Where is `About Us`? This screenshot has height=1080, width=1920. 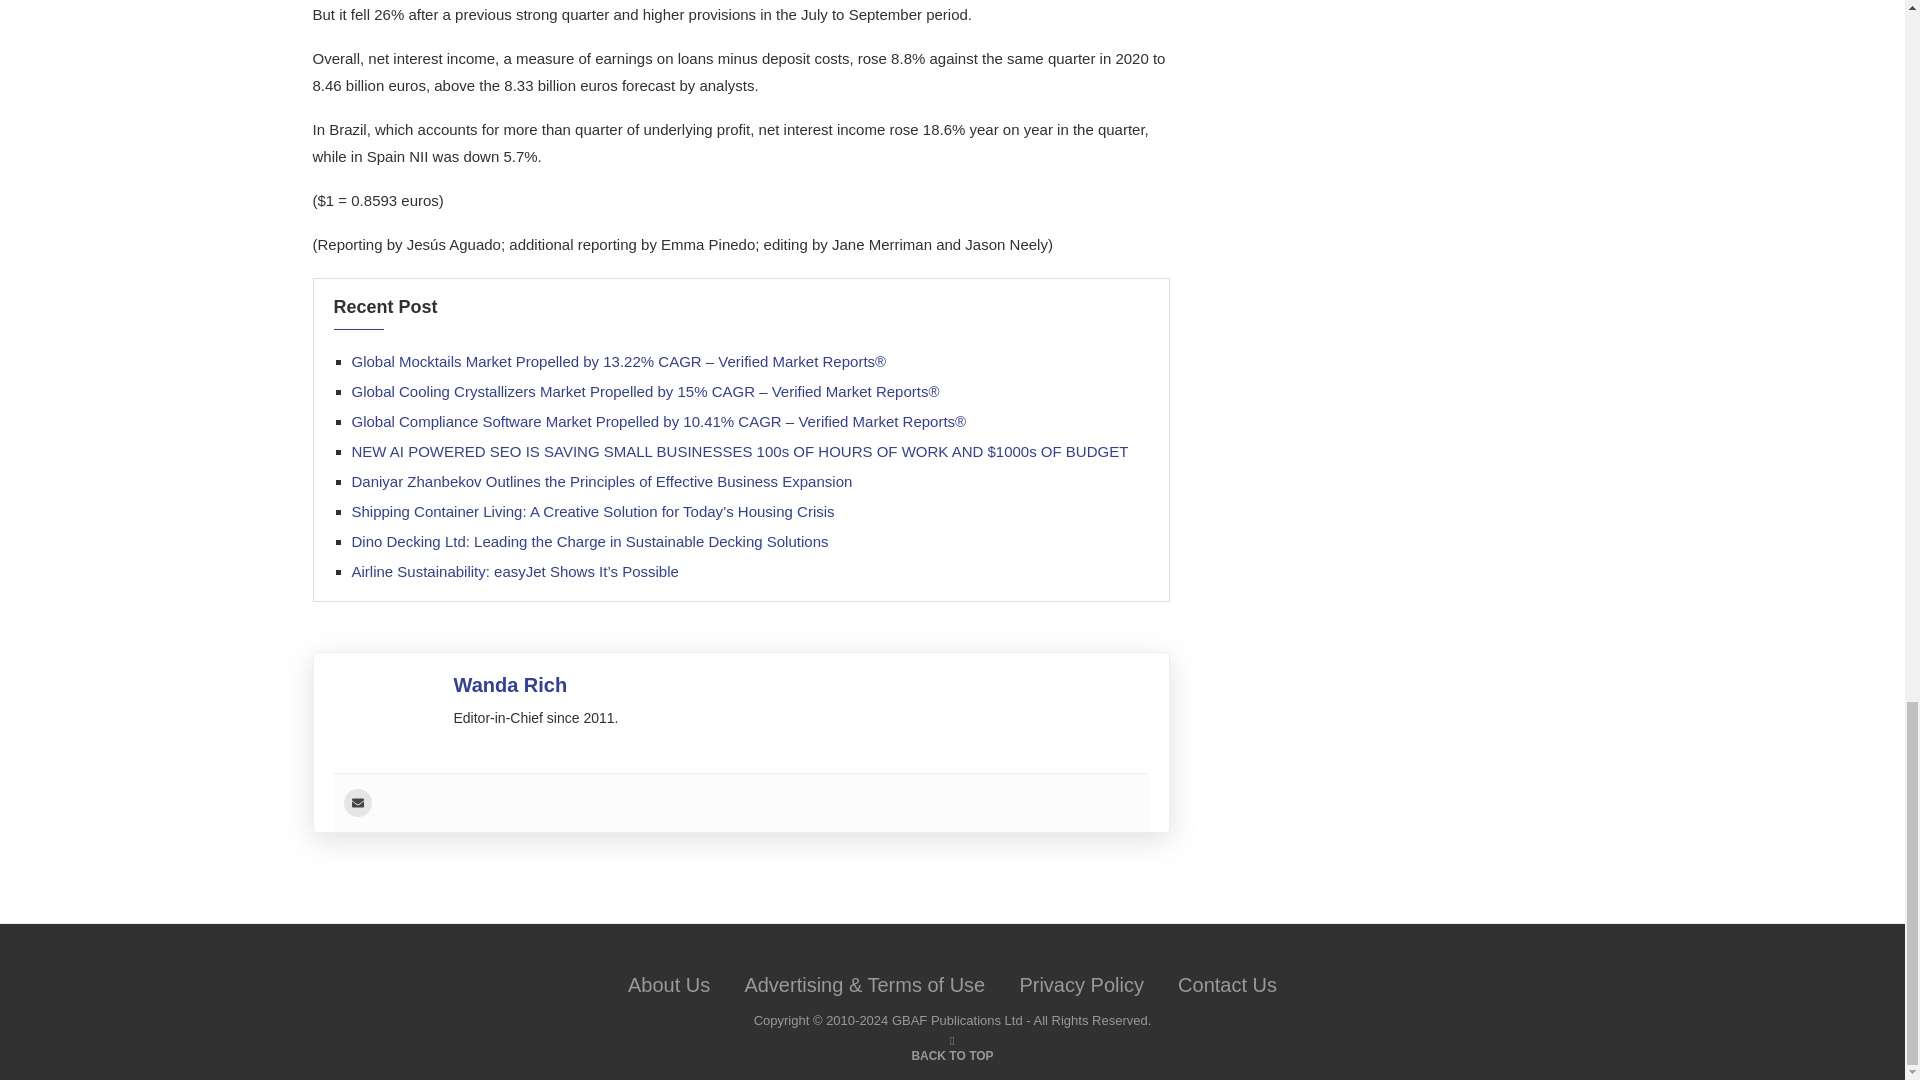
About Us is located at coordinates (668, 984).